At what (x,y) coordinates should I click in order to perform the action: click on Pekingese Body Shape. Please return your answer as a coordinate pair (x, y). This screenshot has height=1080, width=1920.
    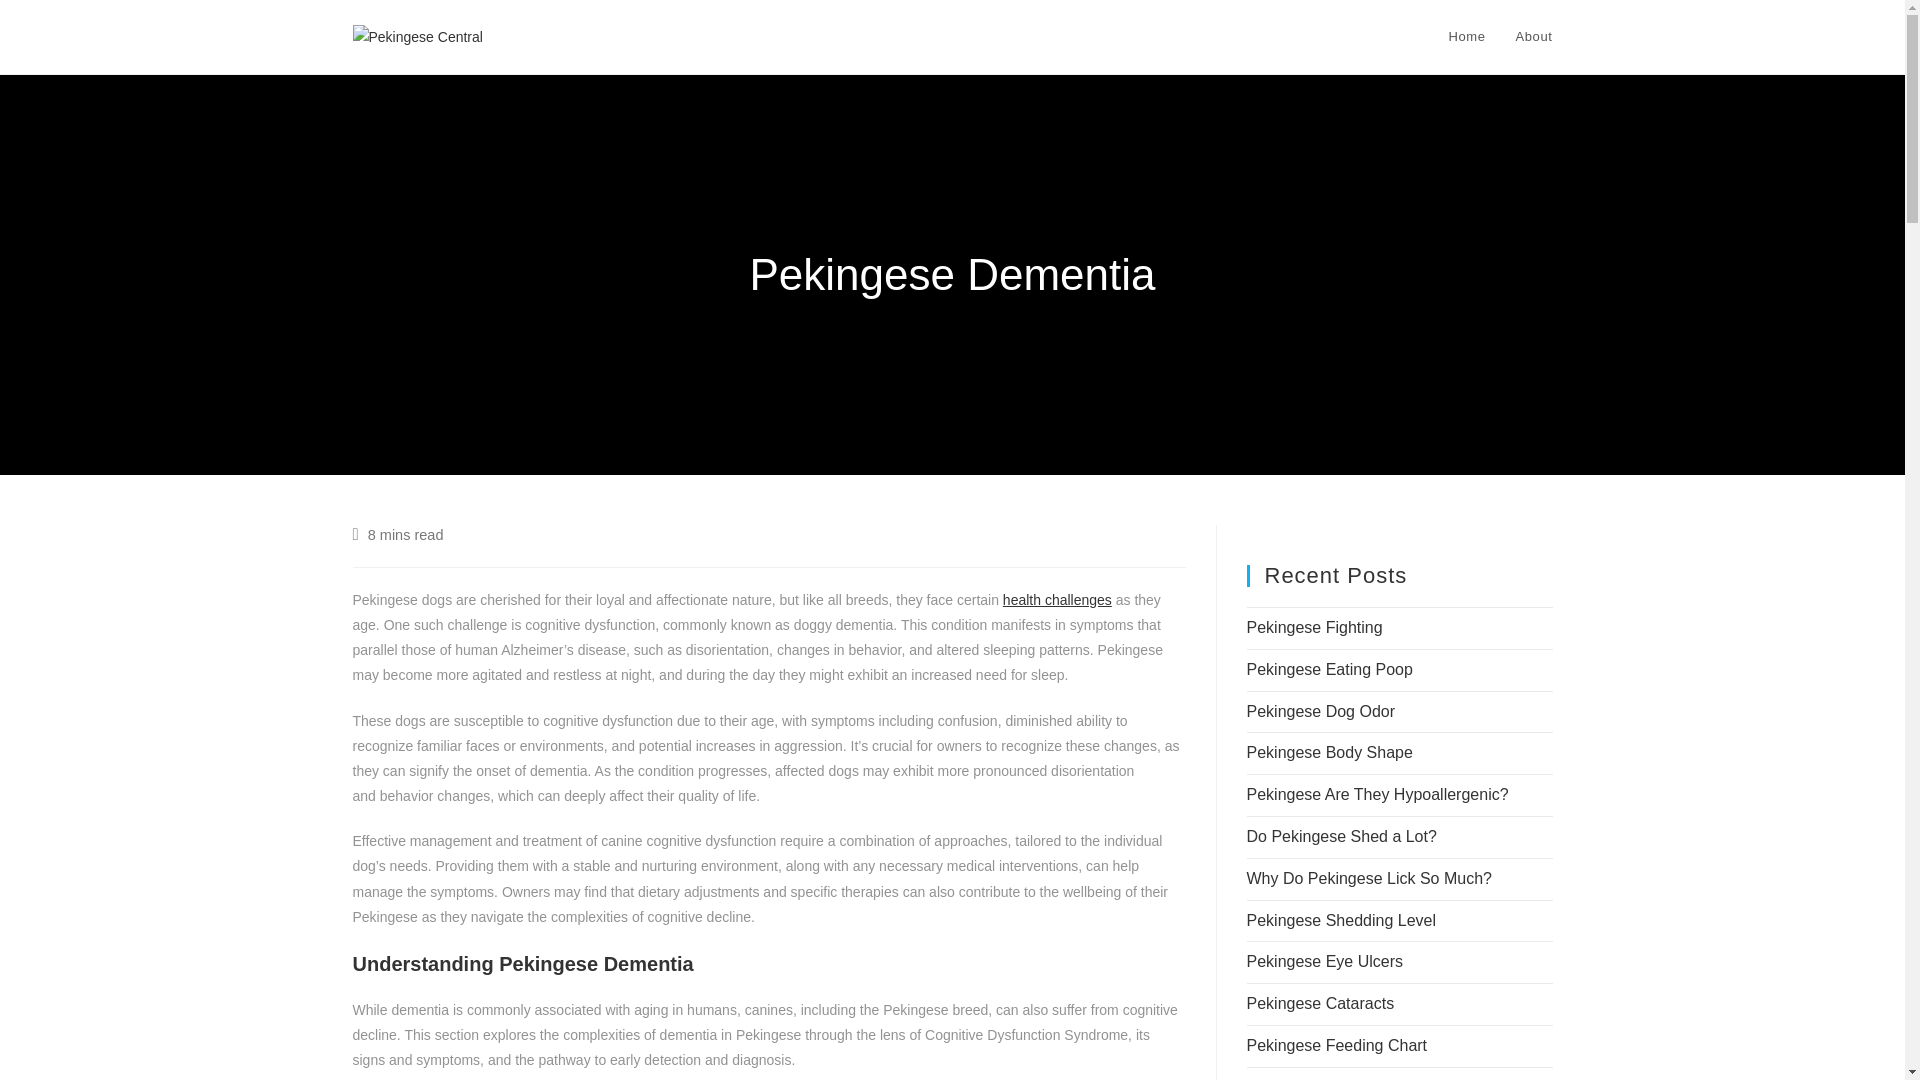
    Looking at the image, I should click on (1328, 752).